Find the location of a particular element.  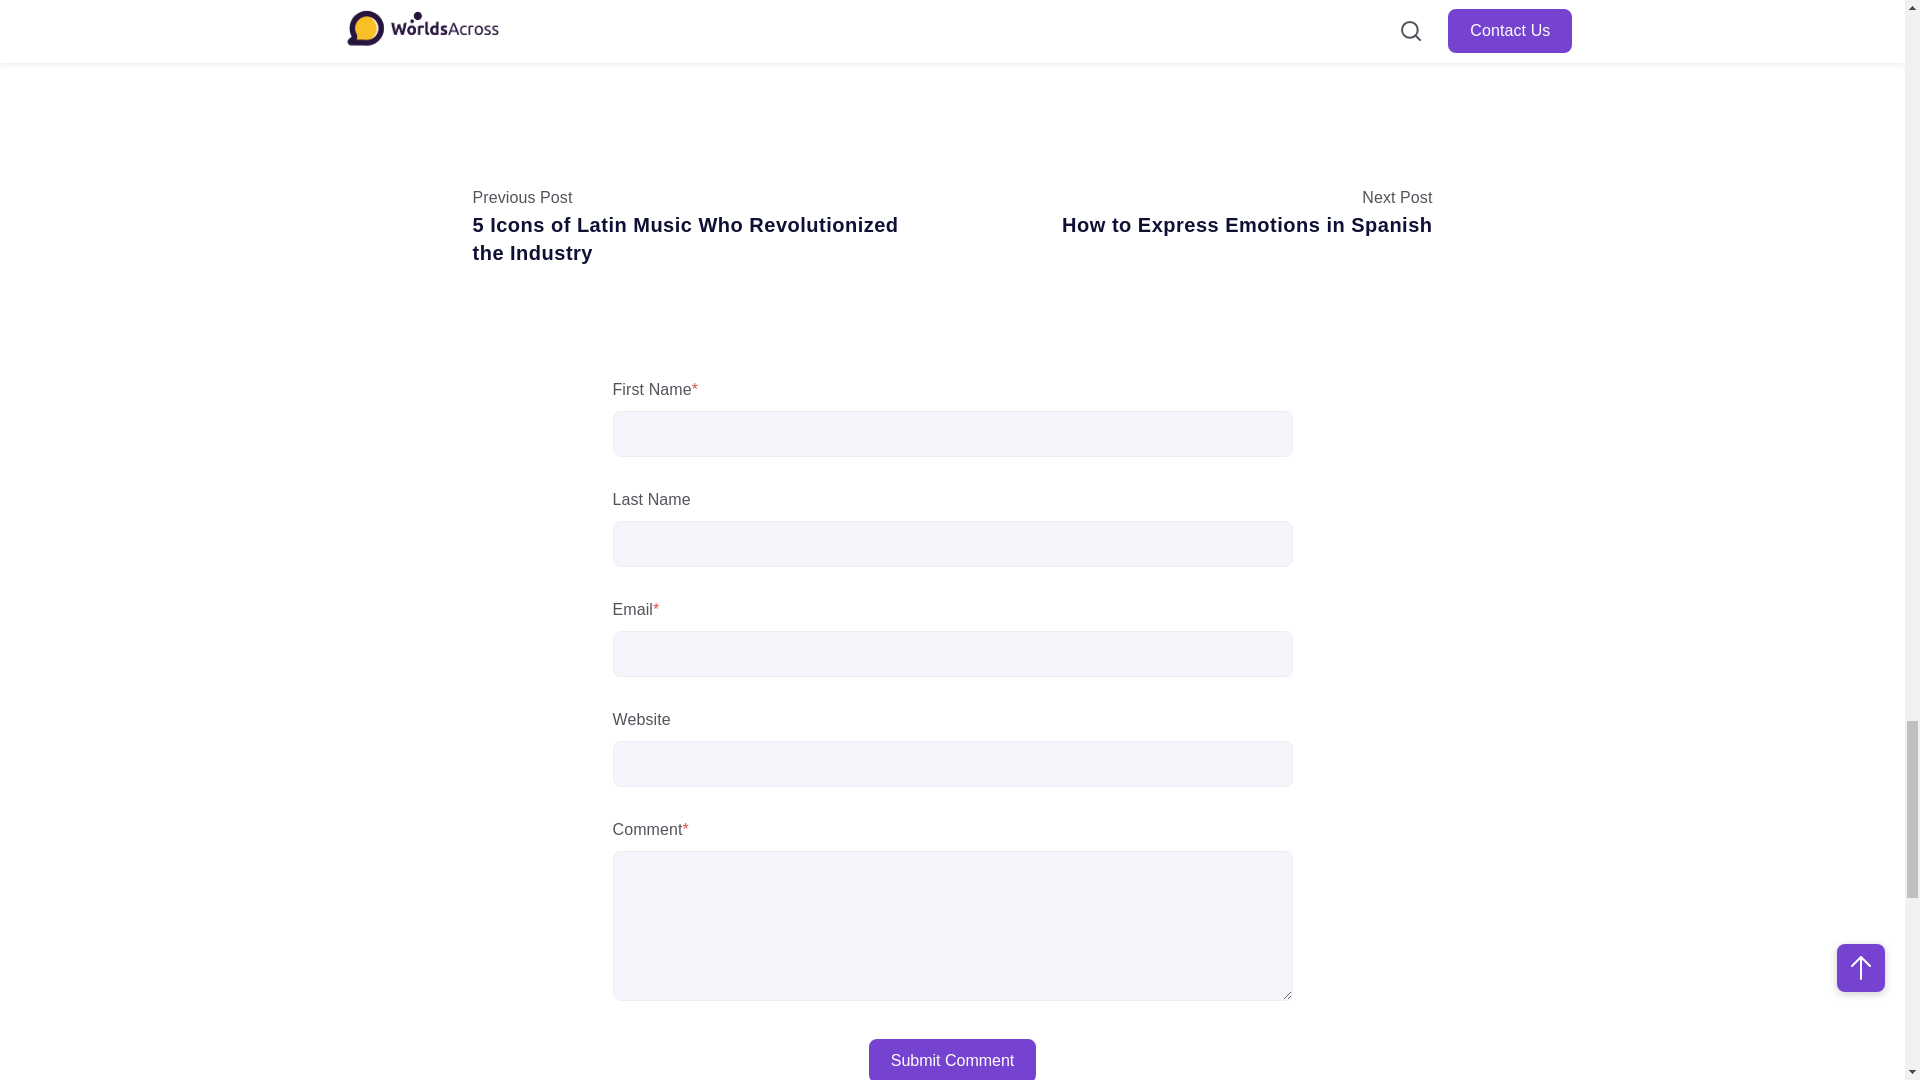

5 Icons of Latin Music Who Revolutionized the Industry is located at coordinates (685, 238).